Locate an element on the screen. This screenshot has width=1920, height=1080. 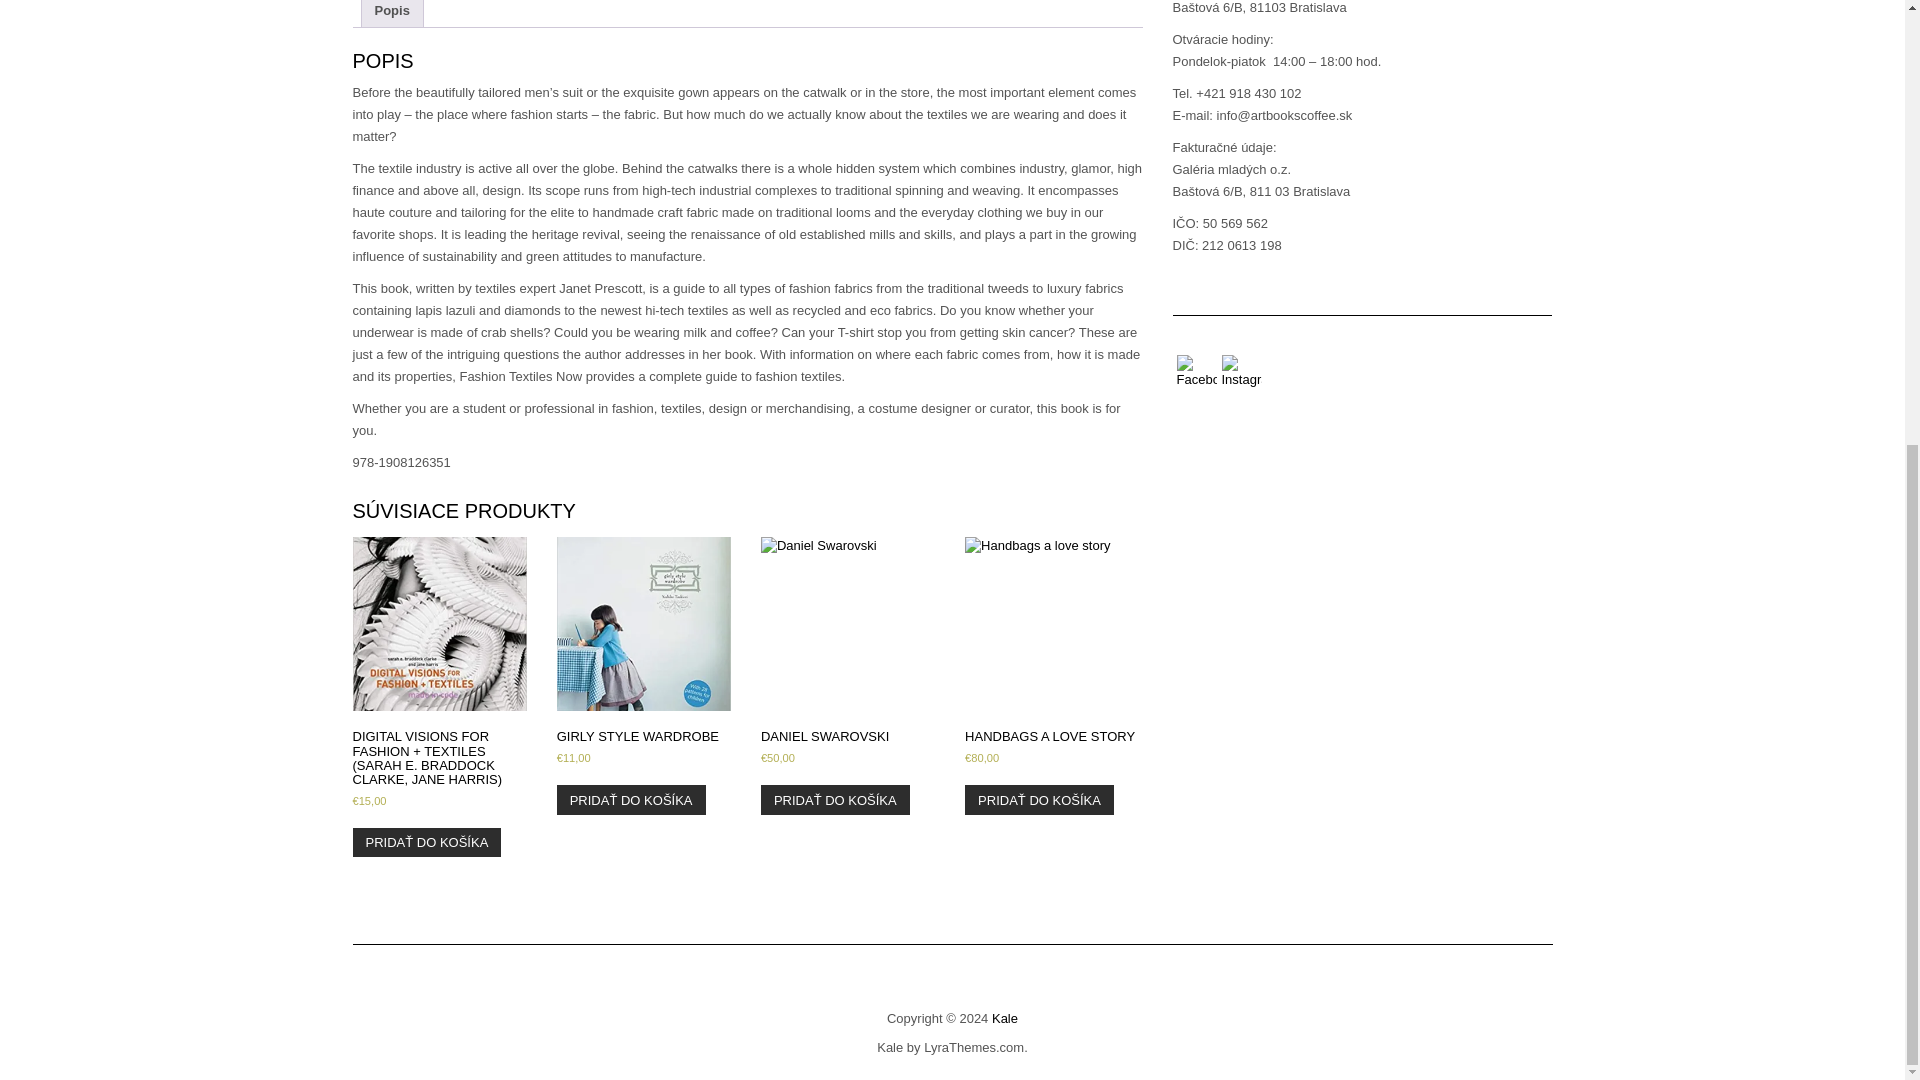
Kale is located at coordinates (890, 1048).